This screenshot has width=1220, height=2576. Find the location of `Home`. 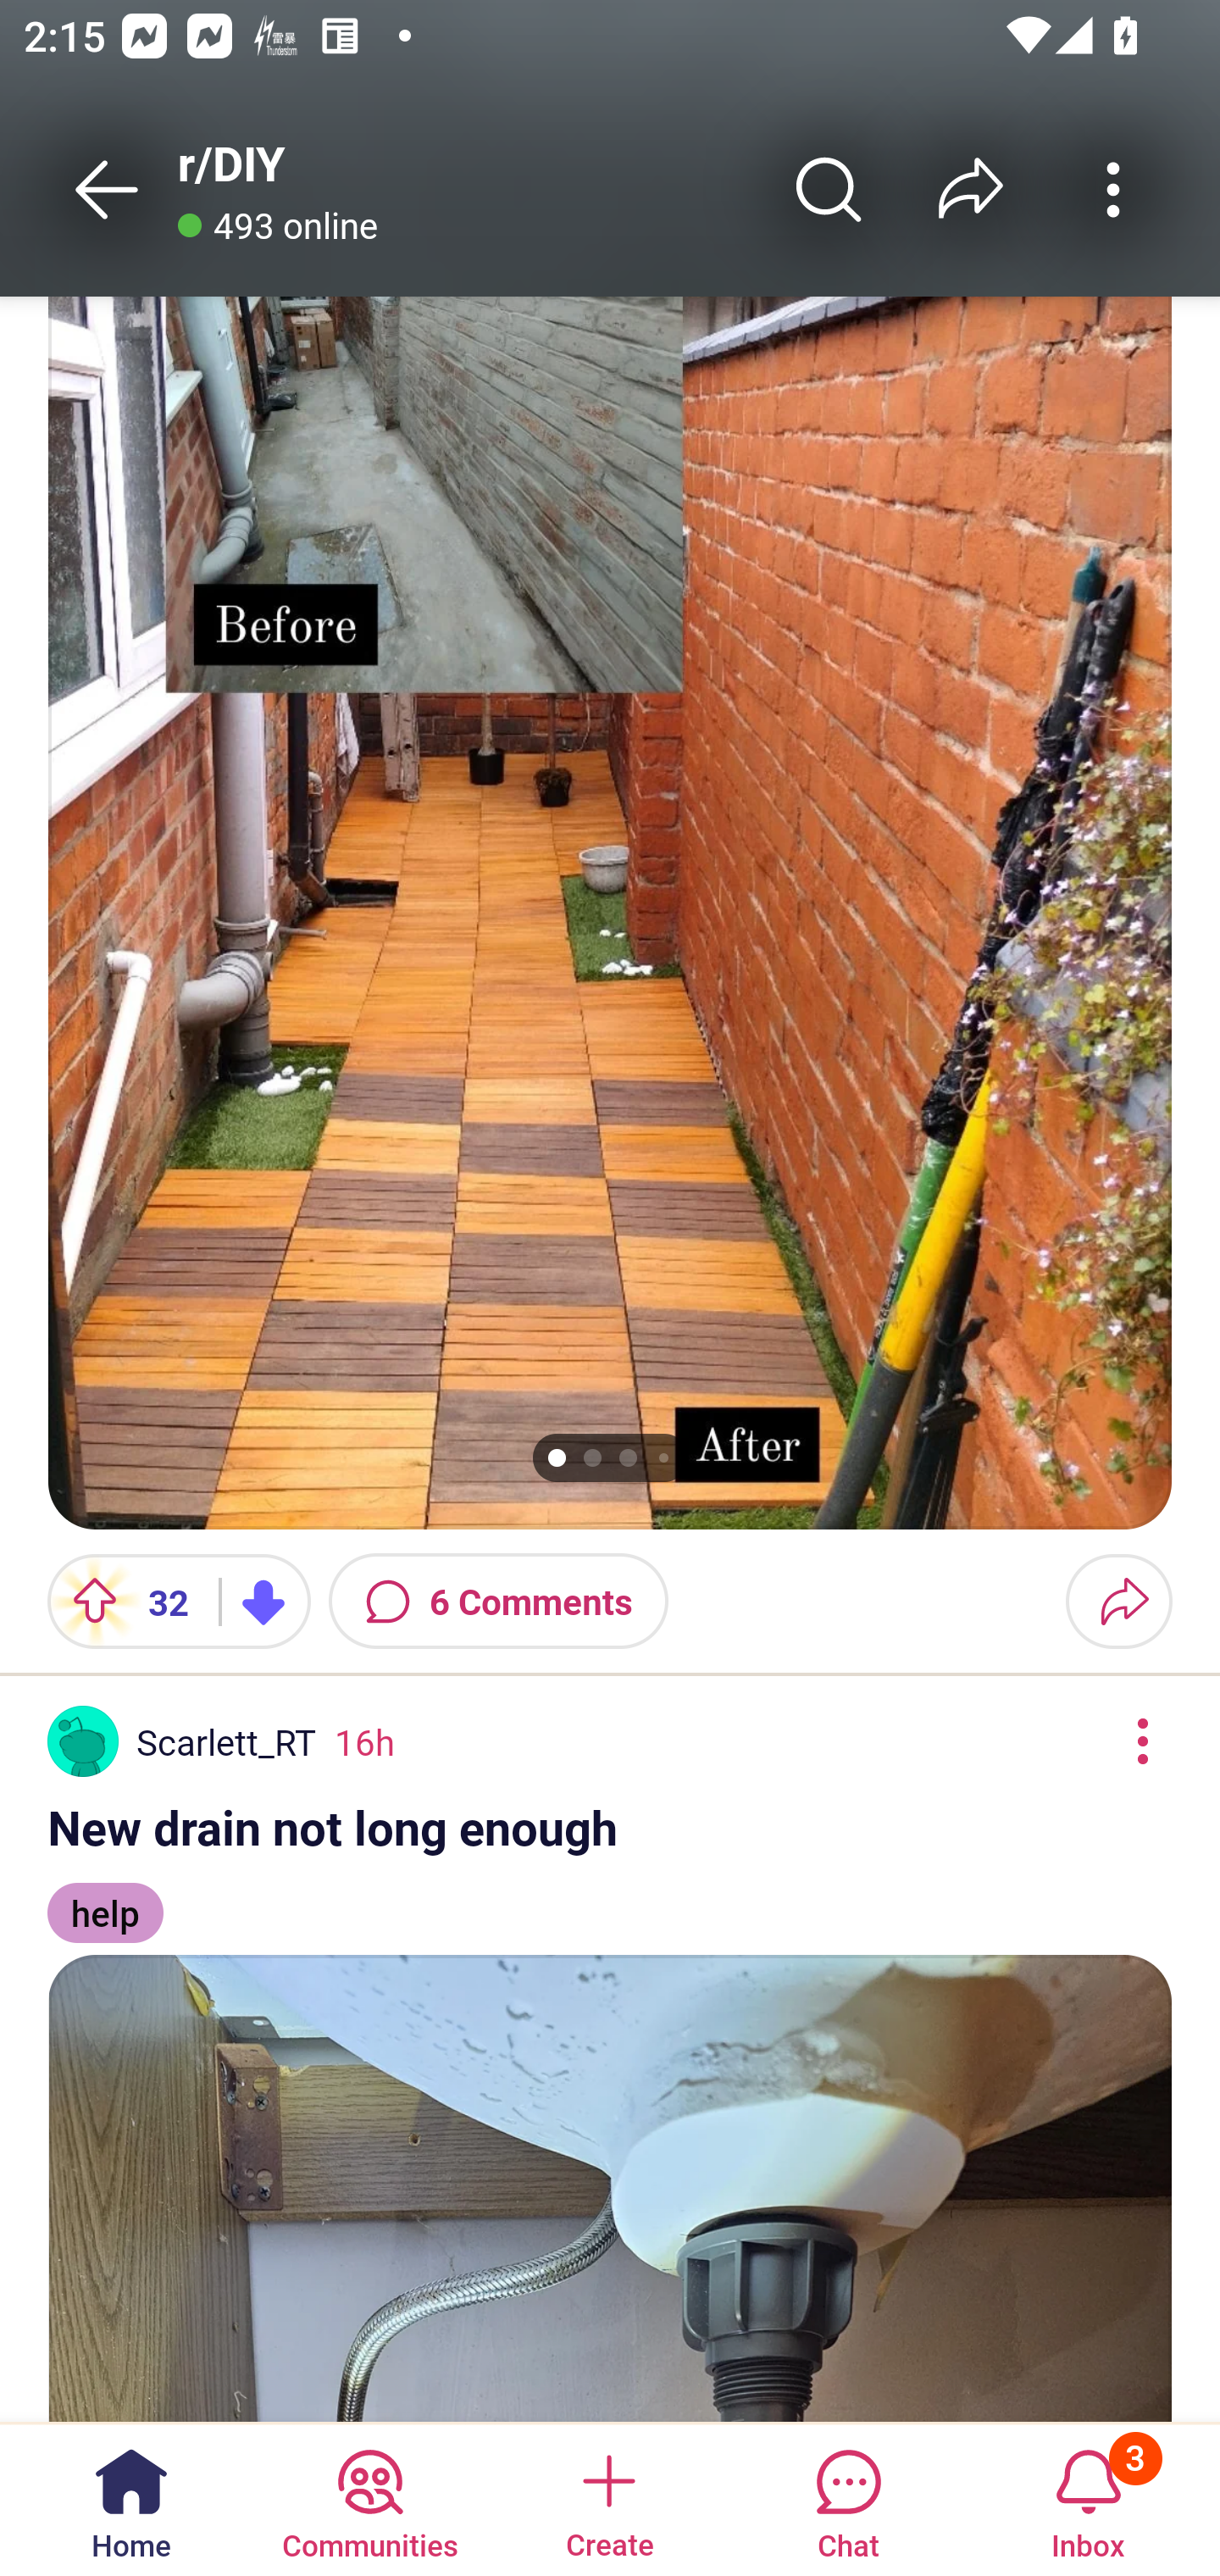

Home is located at coordinates (131, 2498).